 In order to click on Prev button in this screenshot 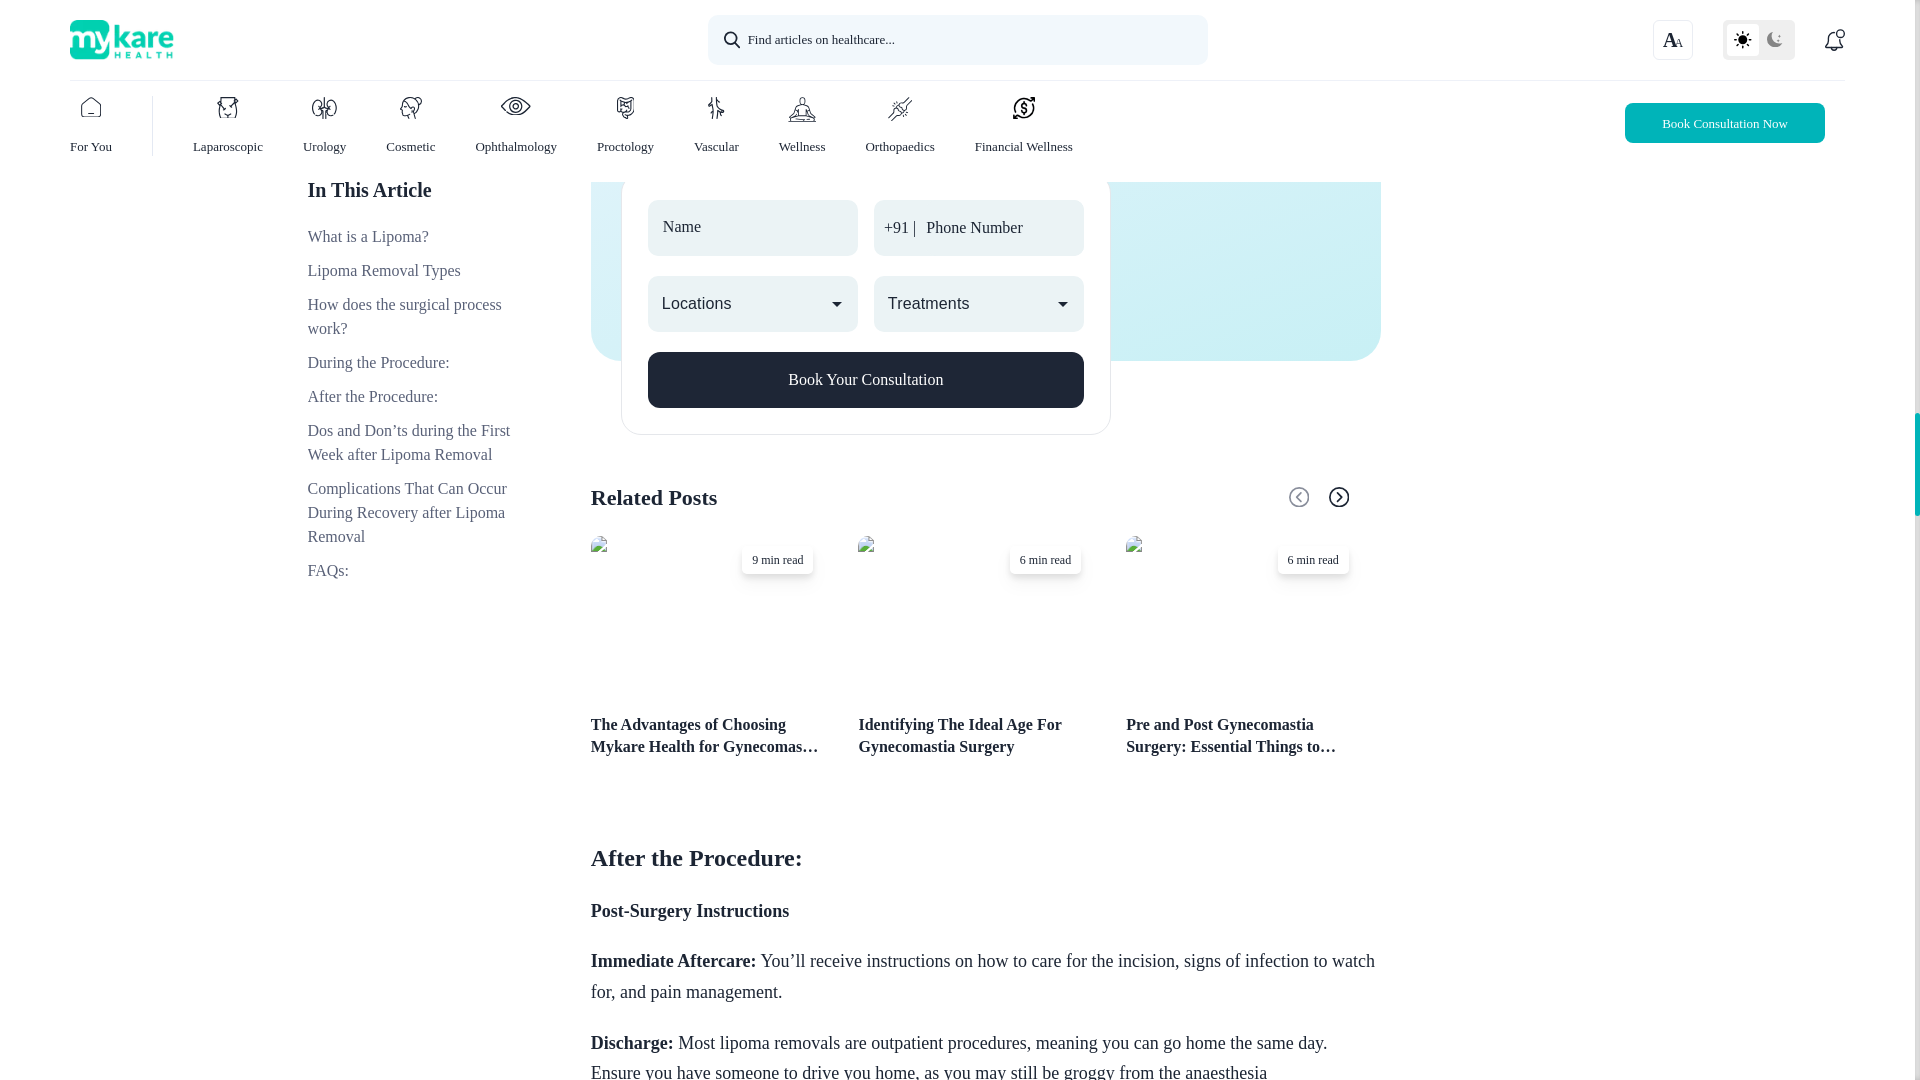, I will do `click(1304, 496)`.